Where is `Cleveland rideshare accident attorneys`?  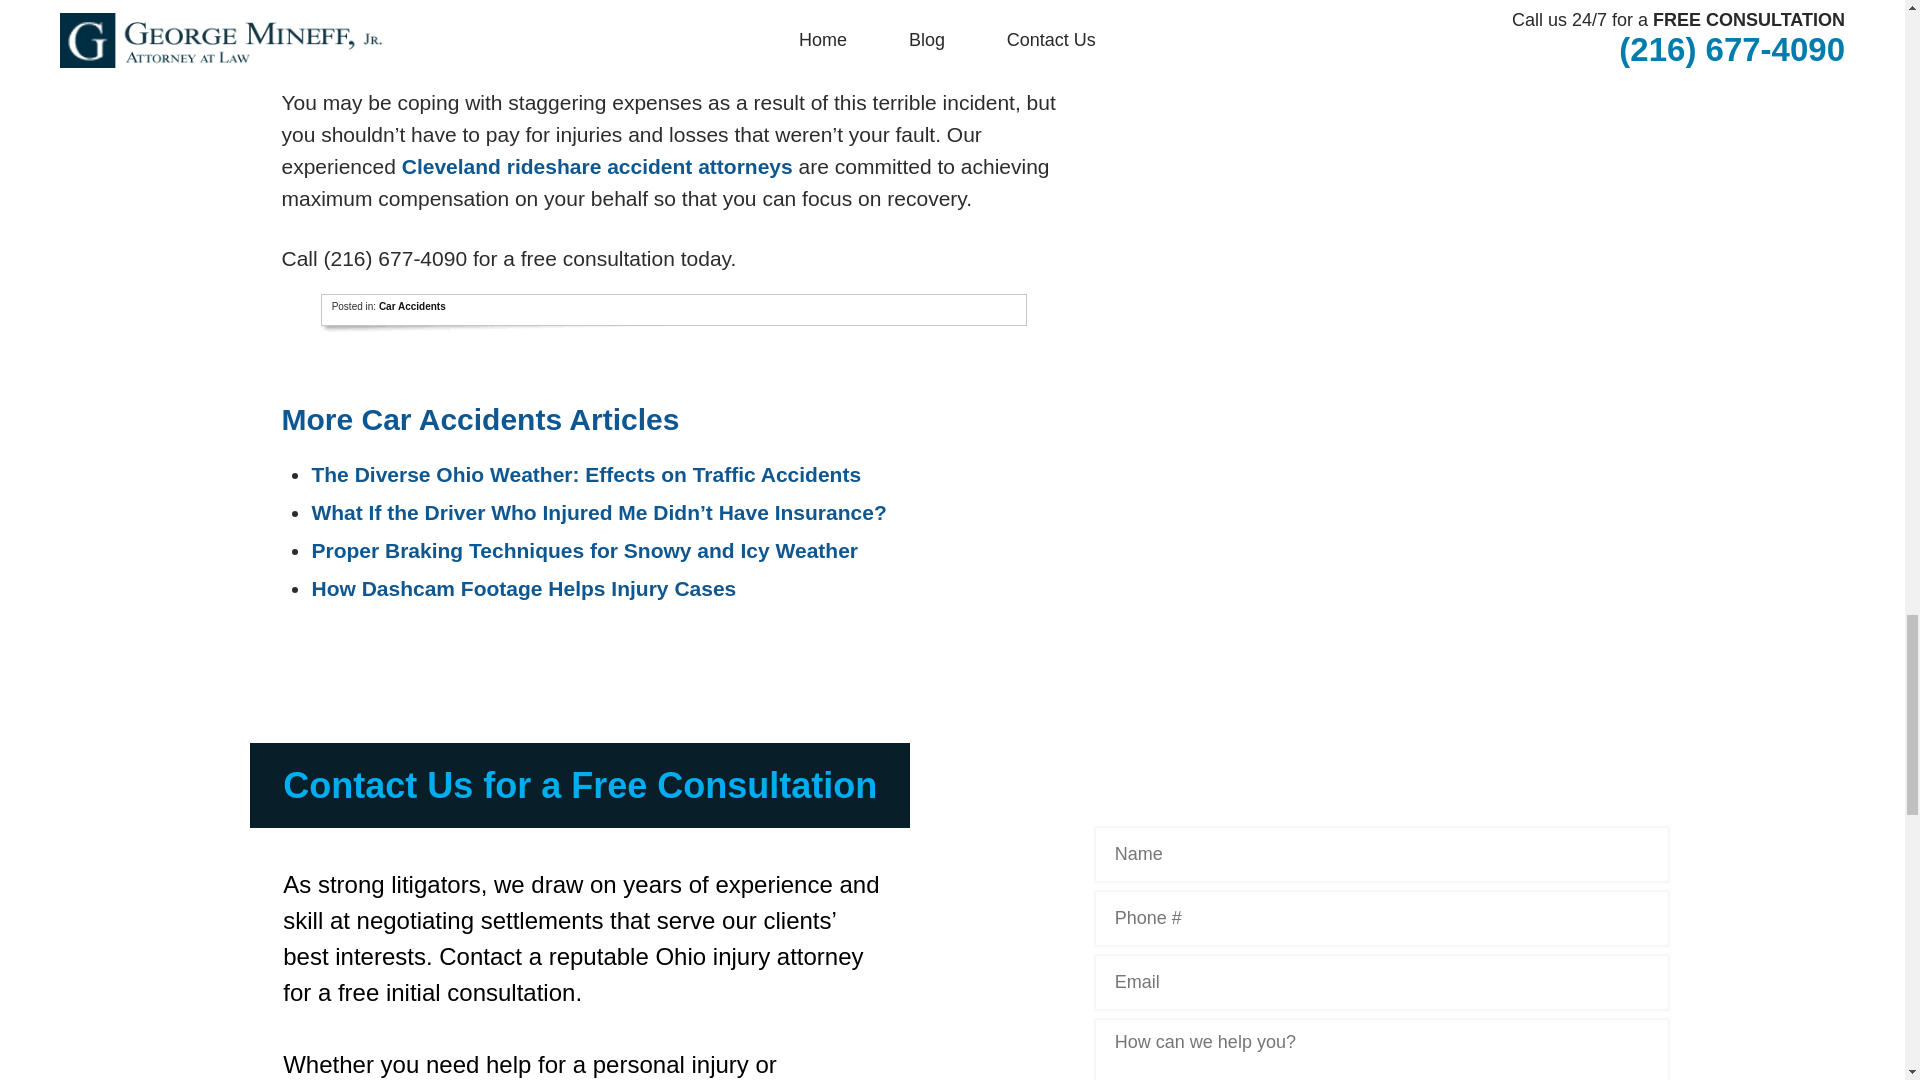 Cleveland rideshare accident attorneys is located at coordinates (596, 166).